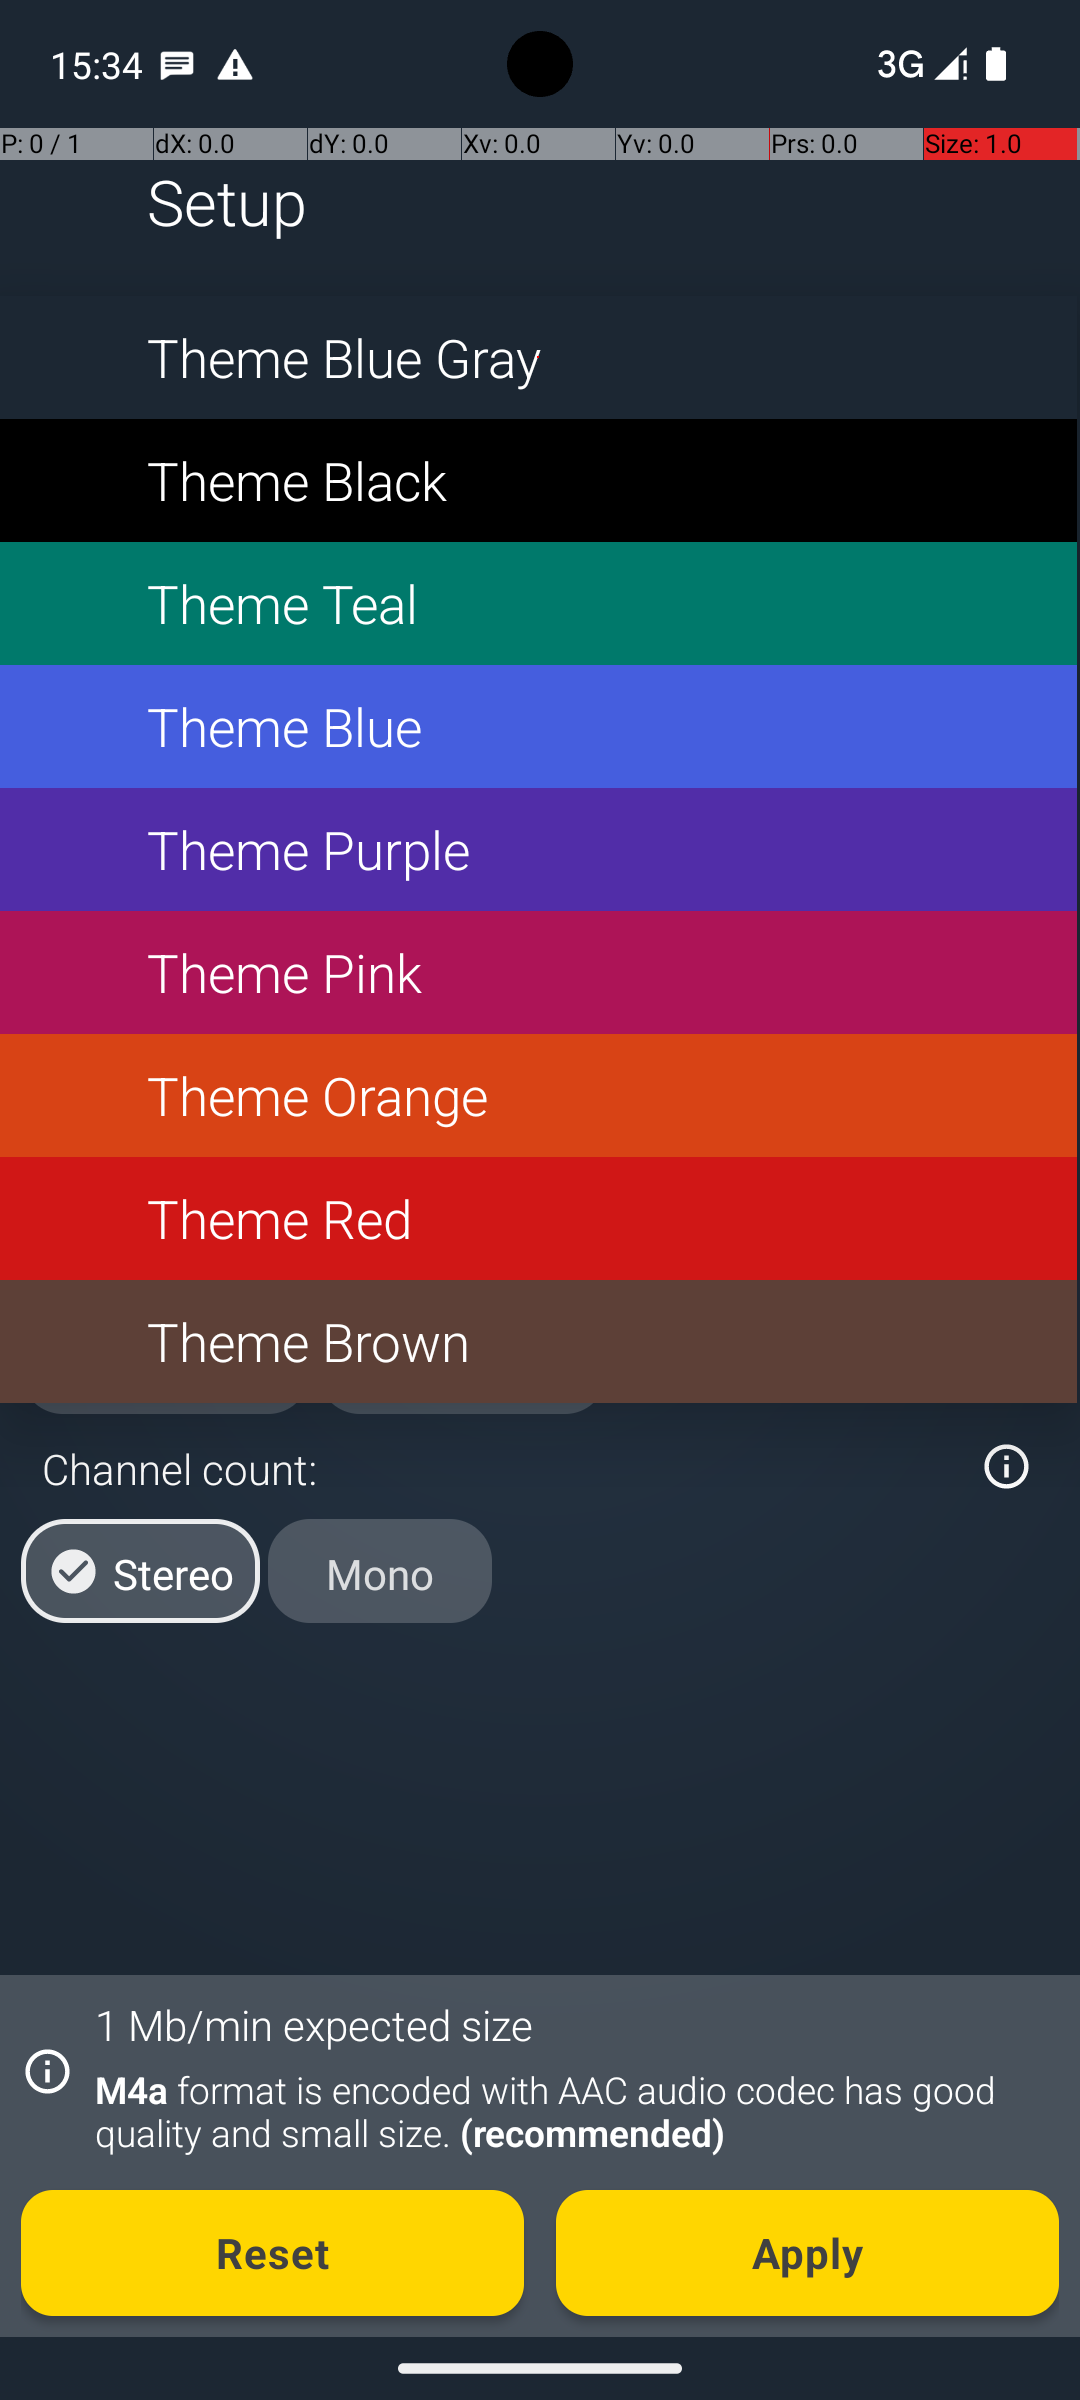  I want to click on Theme Brown, so click(538, 1342).